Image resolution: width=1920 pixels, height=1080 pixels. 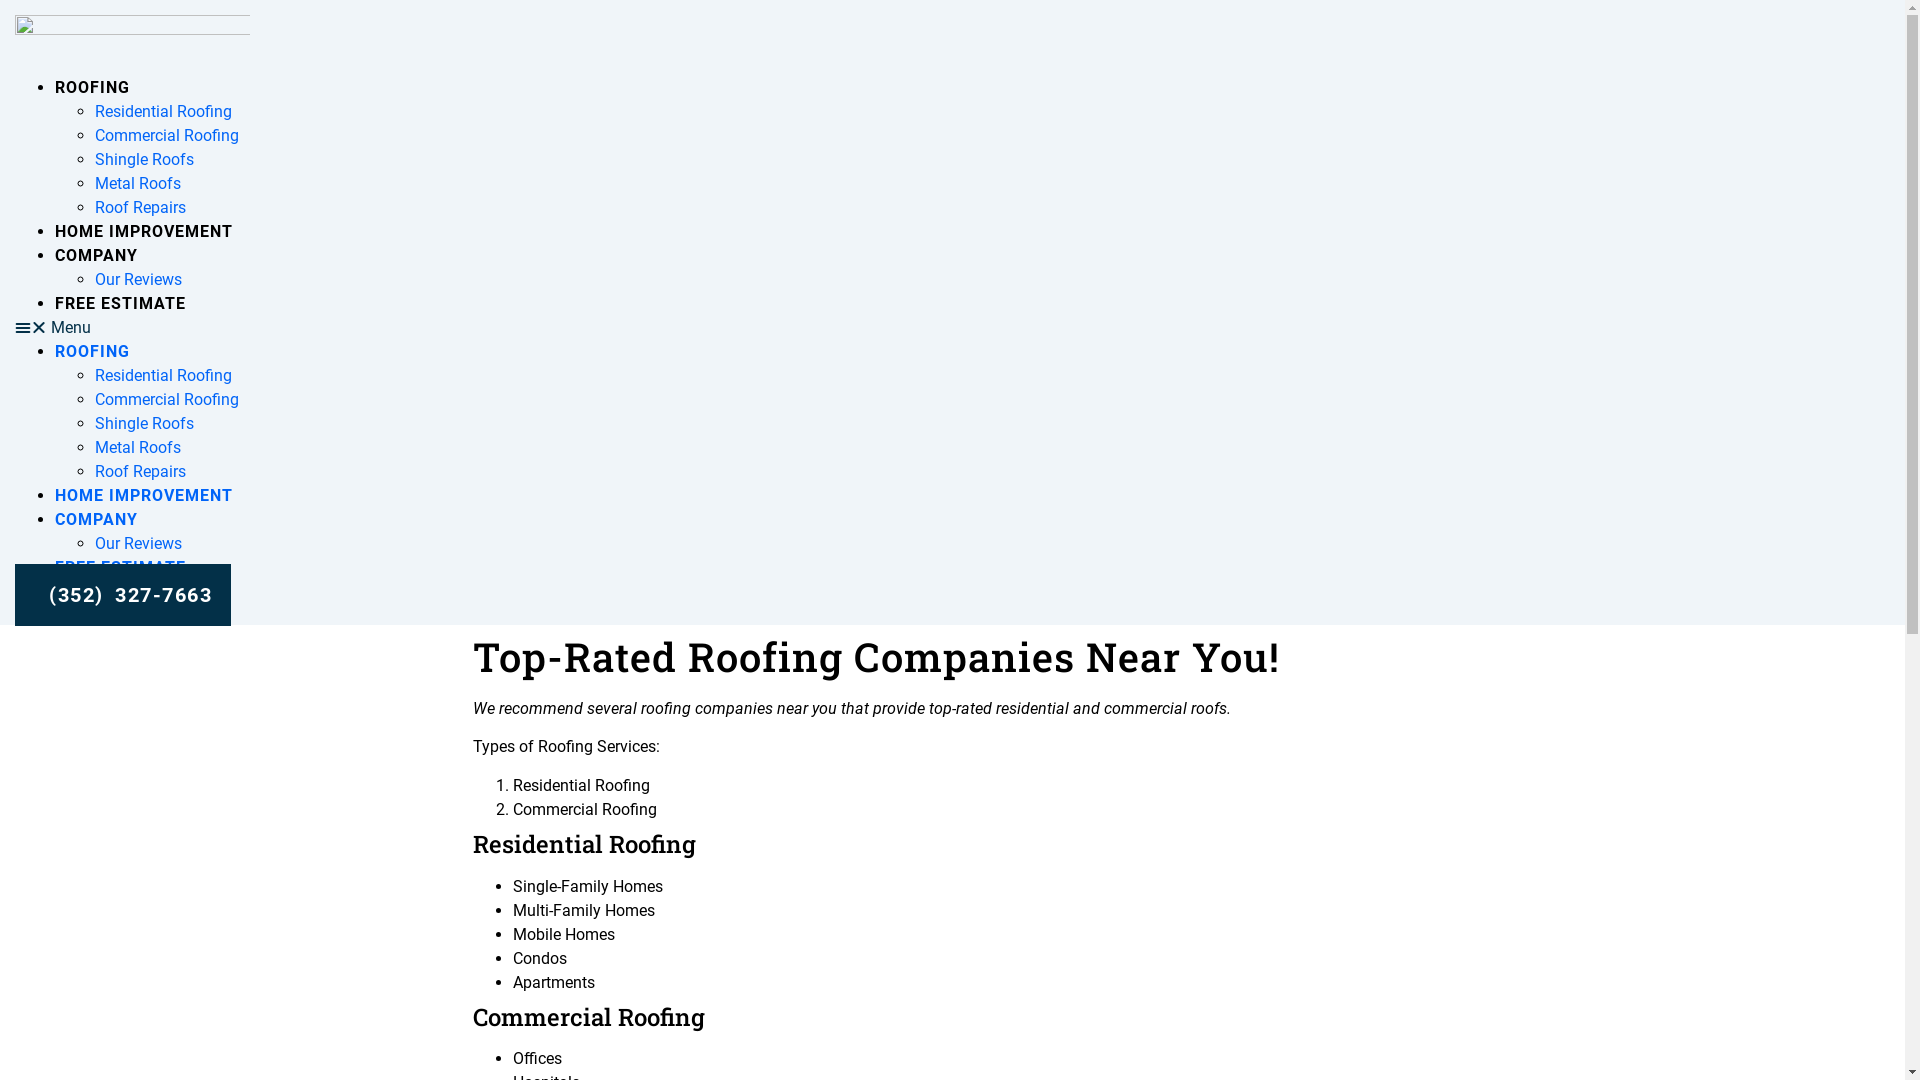 What do you see at coordinates (167, 136) in the screenshot?
I see `Commercial Roofing` at bounding box center [167, 136].